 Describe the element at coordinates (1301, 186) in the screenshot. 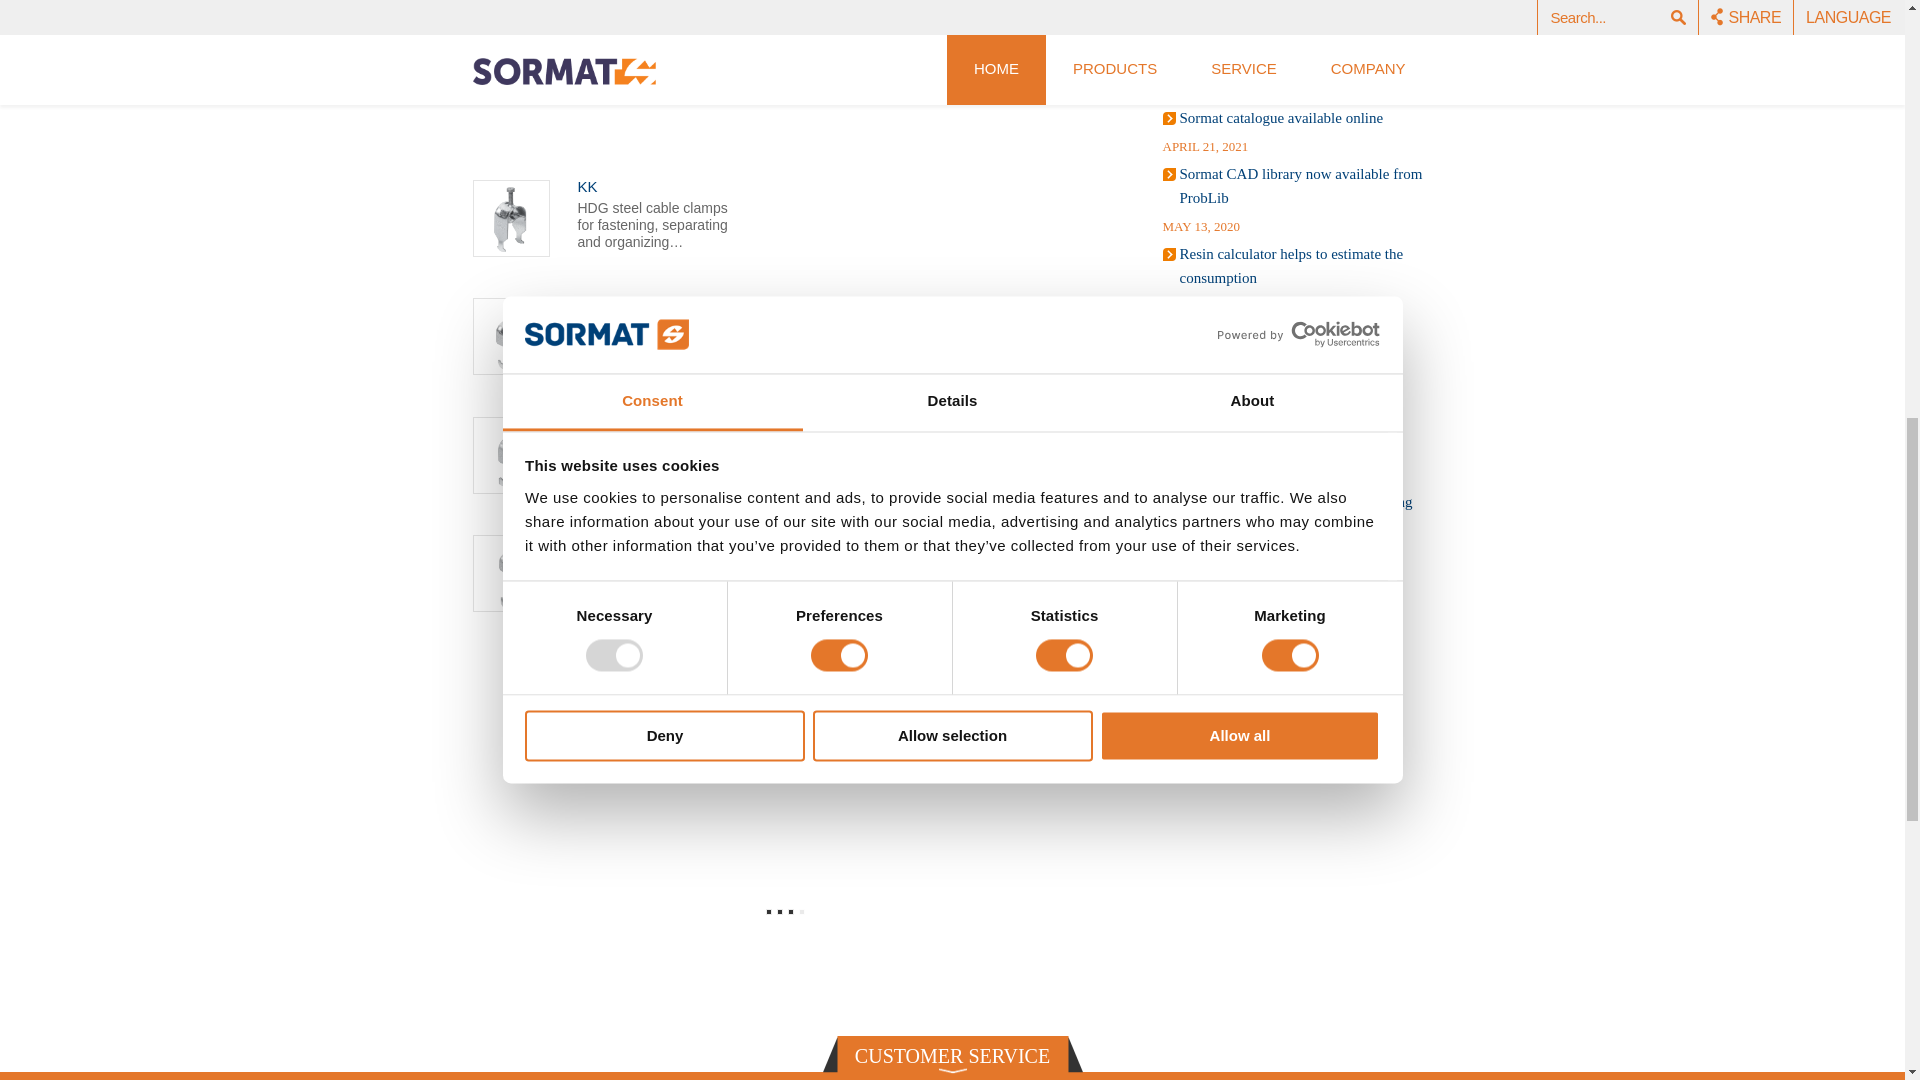

I see `Sormat CAD library now available from ProbLib` at that location.